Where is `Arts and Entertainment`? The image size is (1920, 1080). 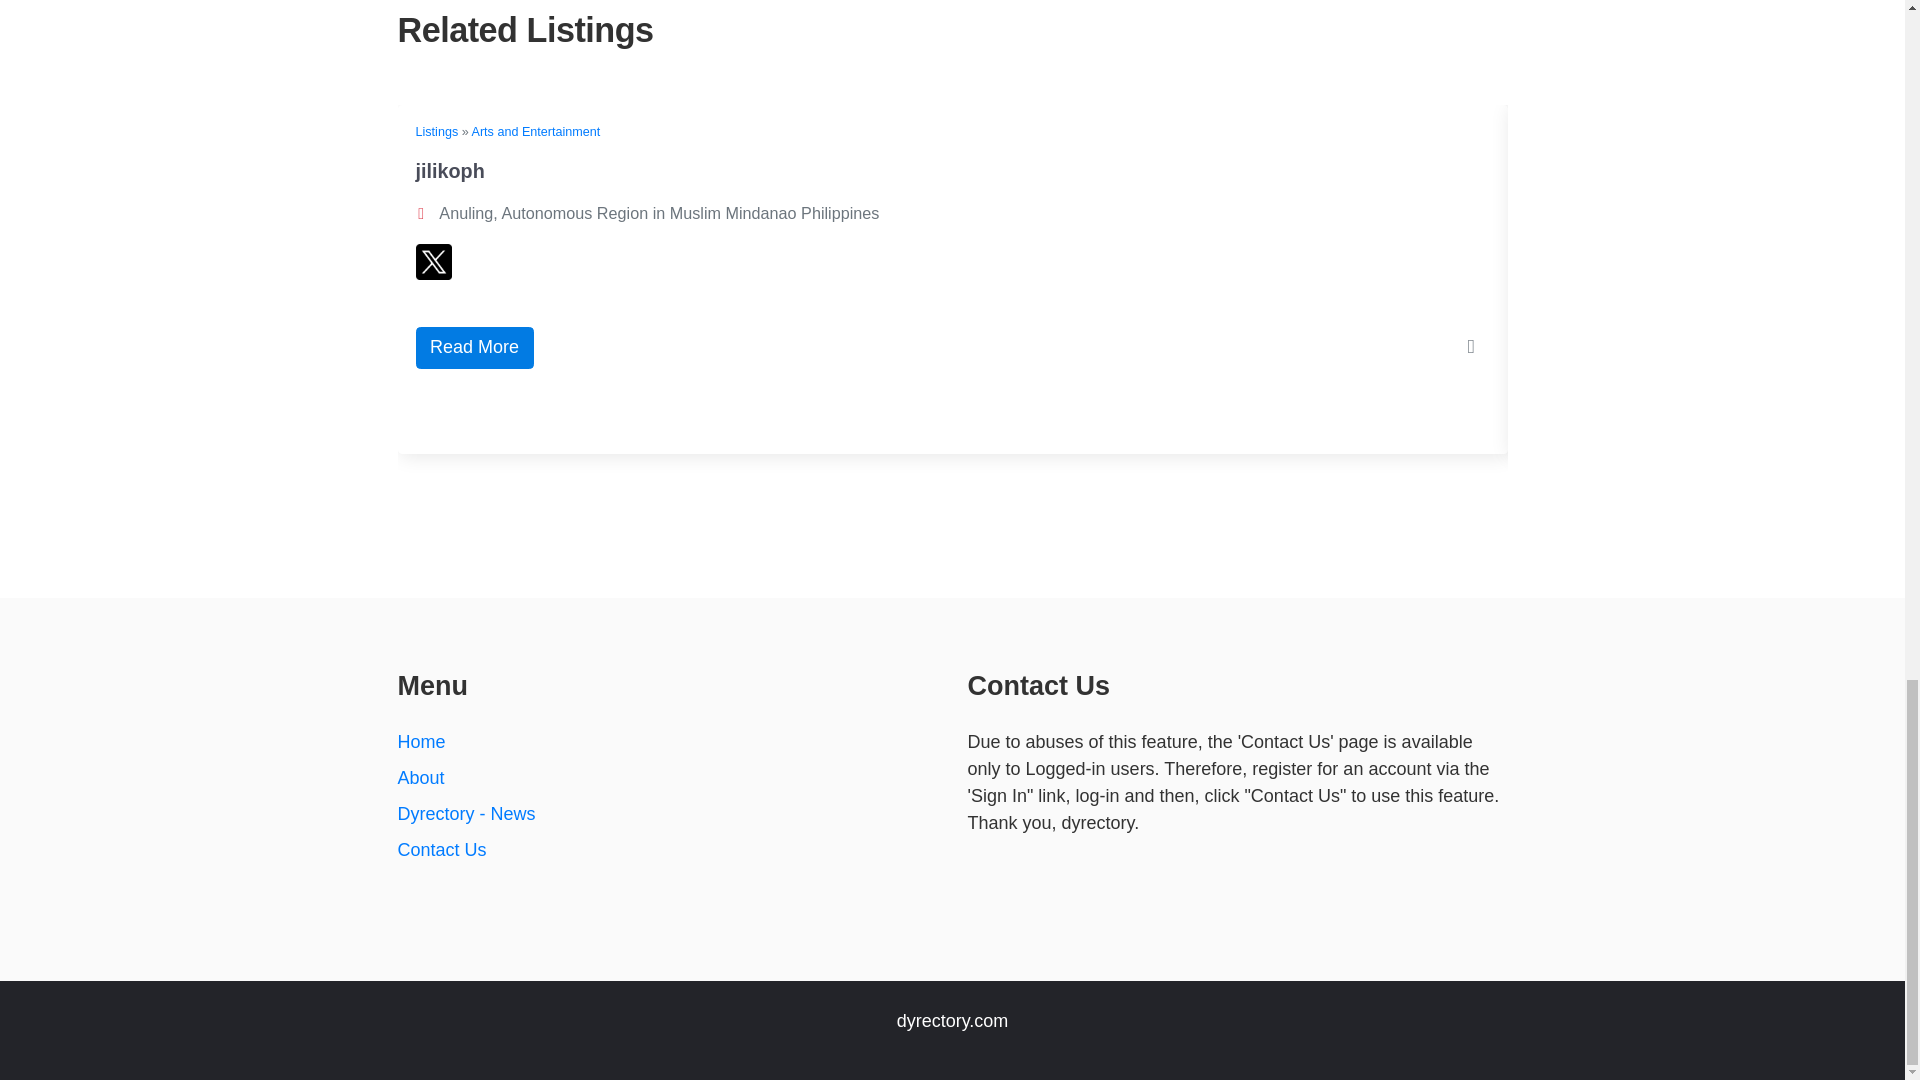
Arts and Entertainment is located at coordinates (536, 132).